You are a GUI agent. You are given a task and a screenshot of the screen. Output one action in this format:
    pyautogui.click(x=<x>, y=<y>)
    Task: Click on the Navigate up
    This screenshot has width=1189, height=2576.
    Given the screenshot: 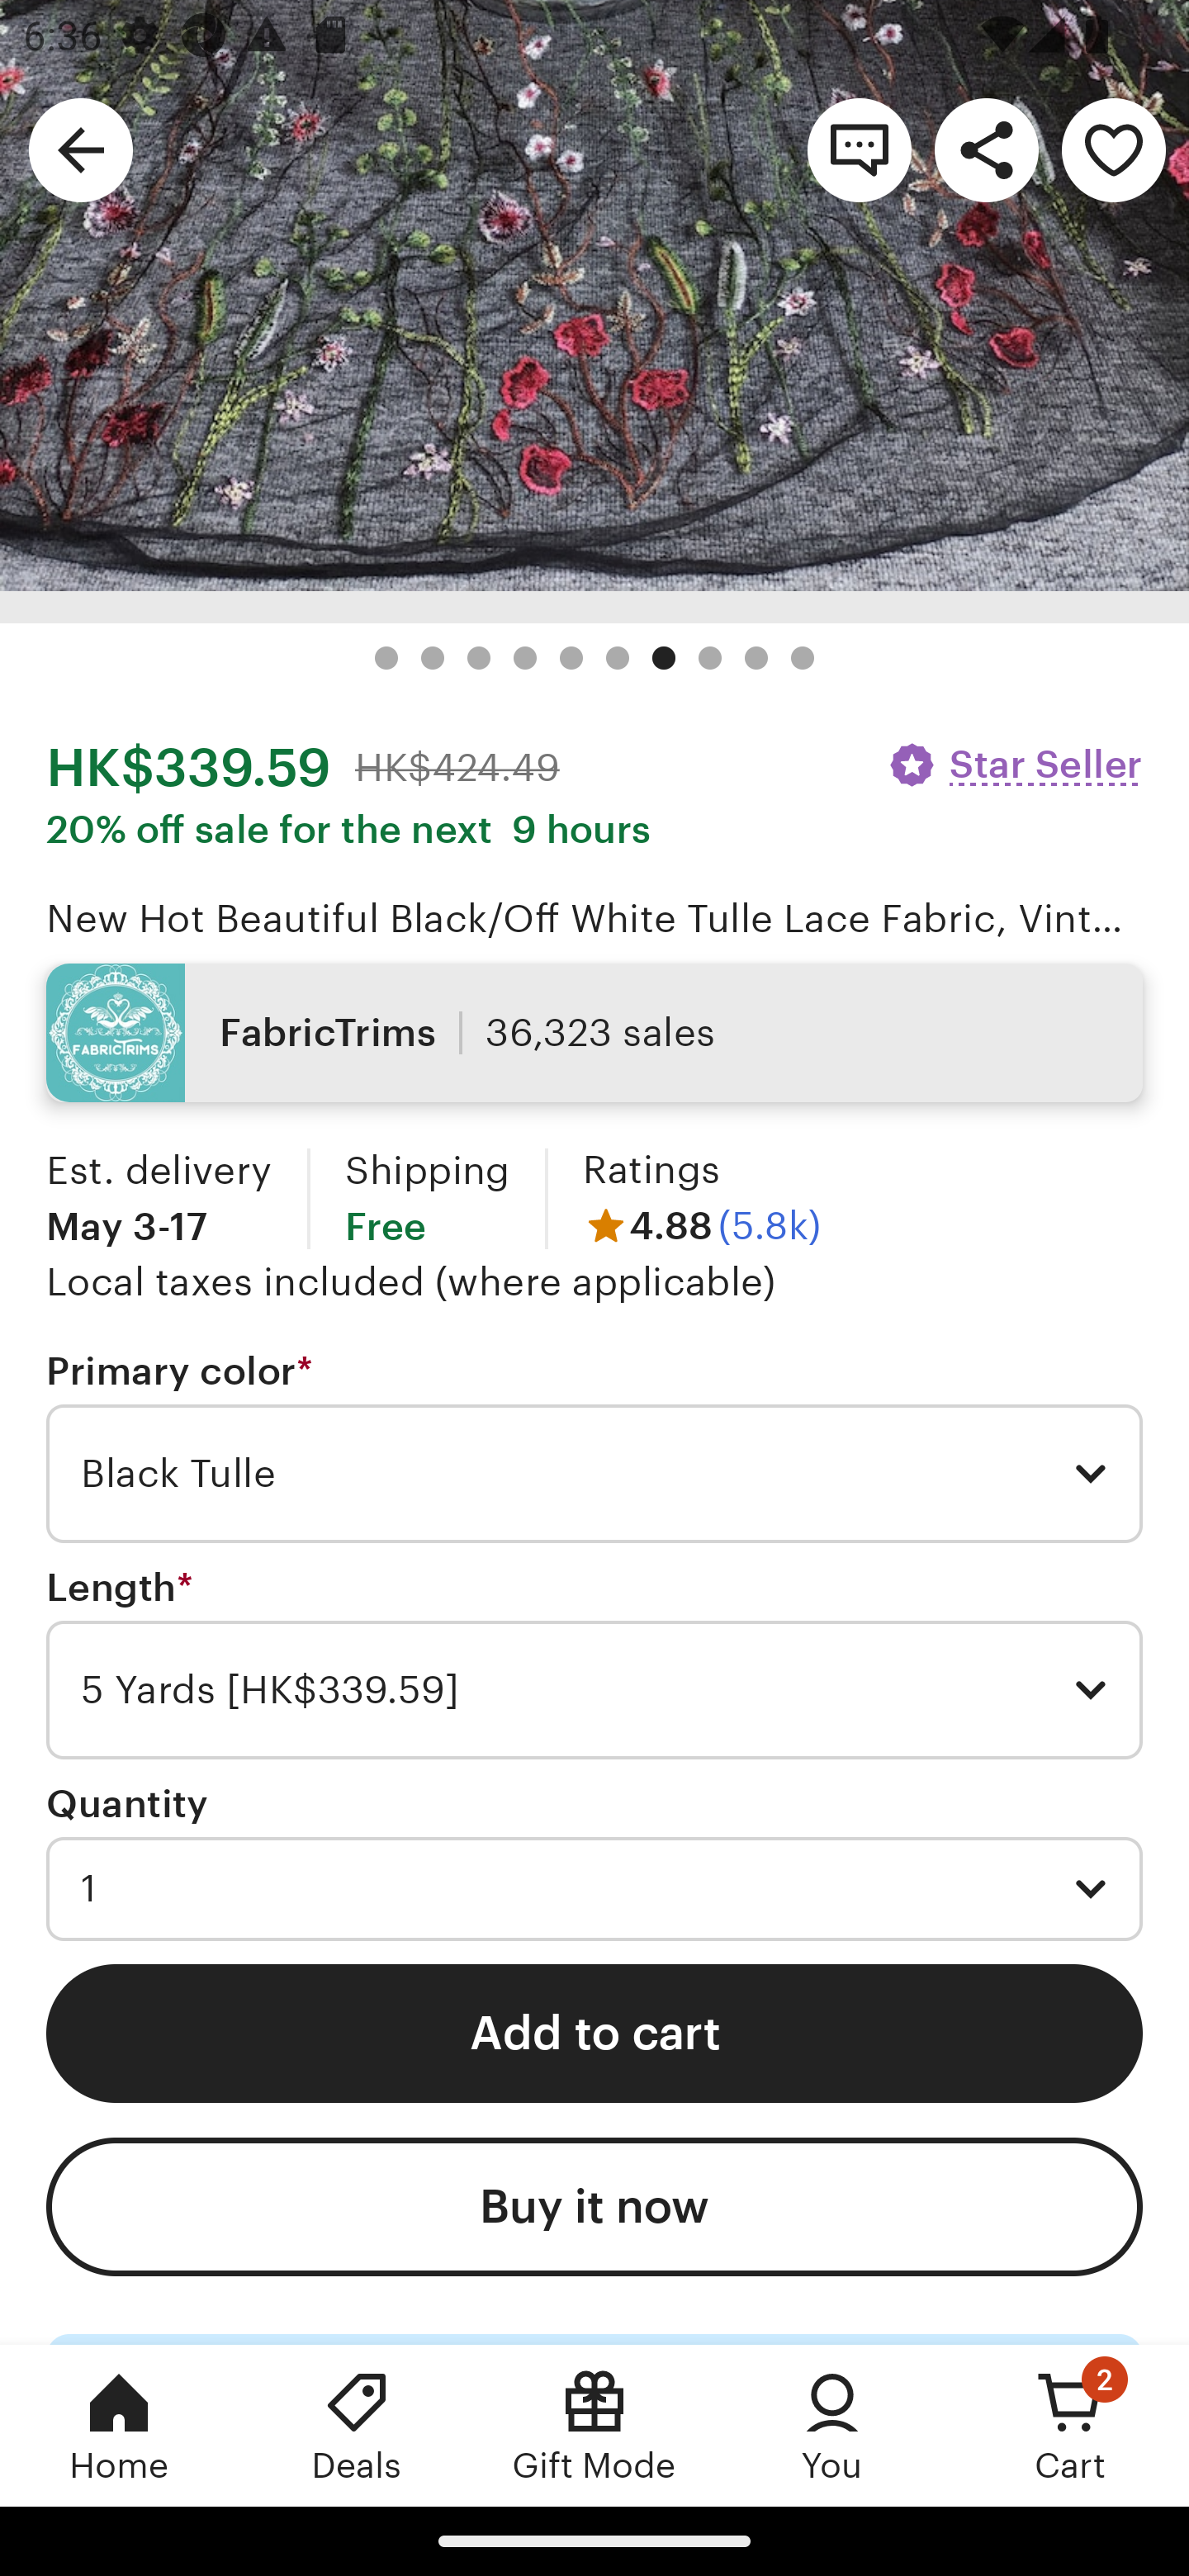 What is the action you would take?
    pyautogui.click(x=81, y=149)
    